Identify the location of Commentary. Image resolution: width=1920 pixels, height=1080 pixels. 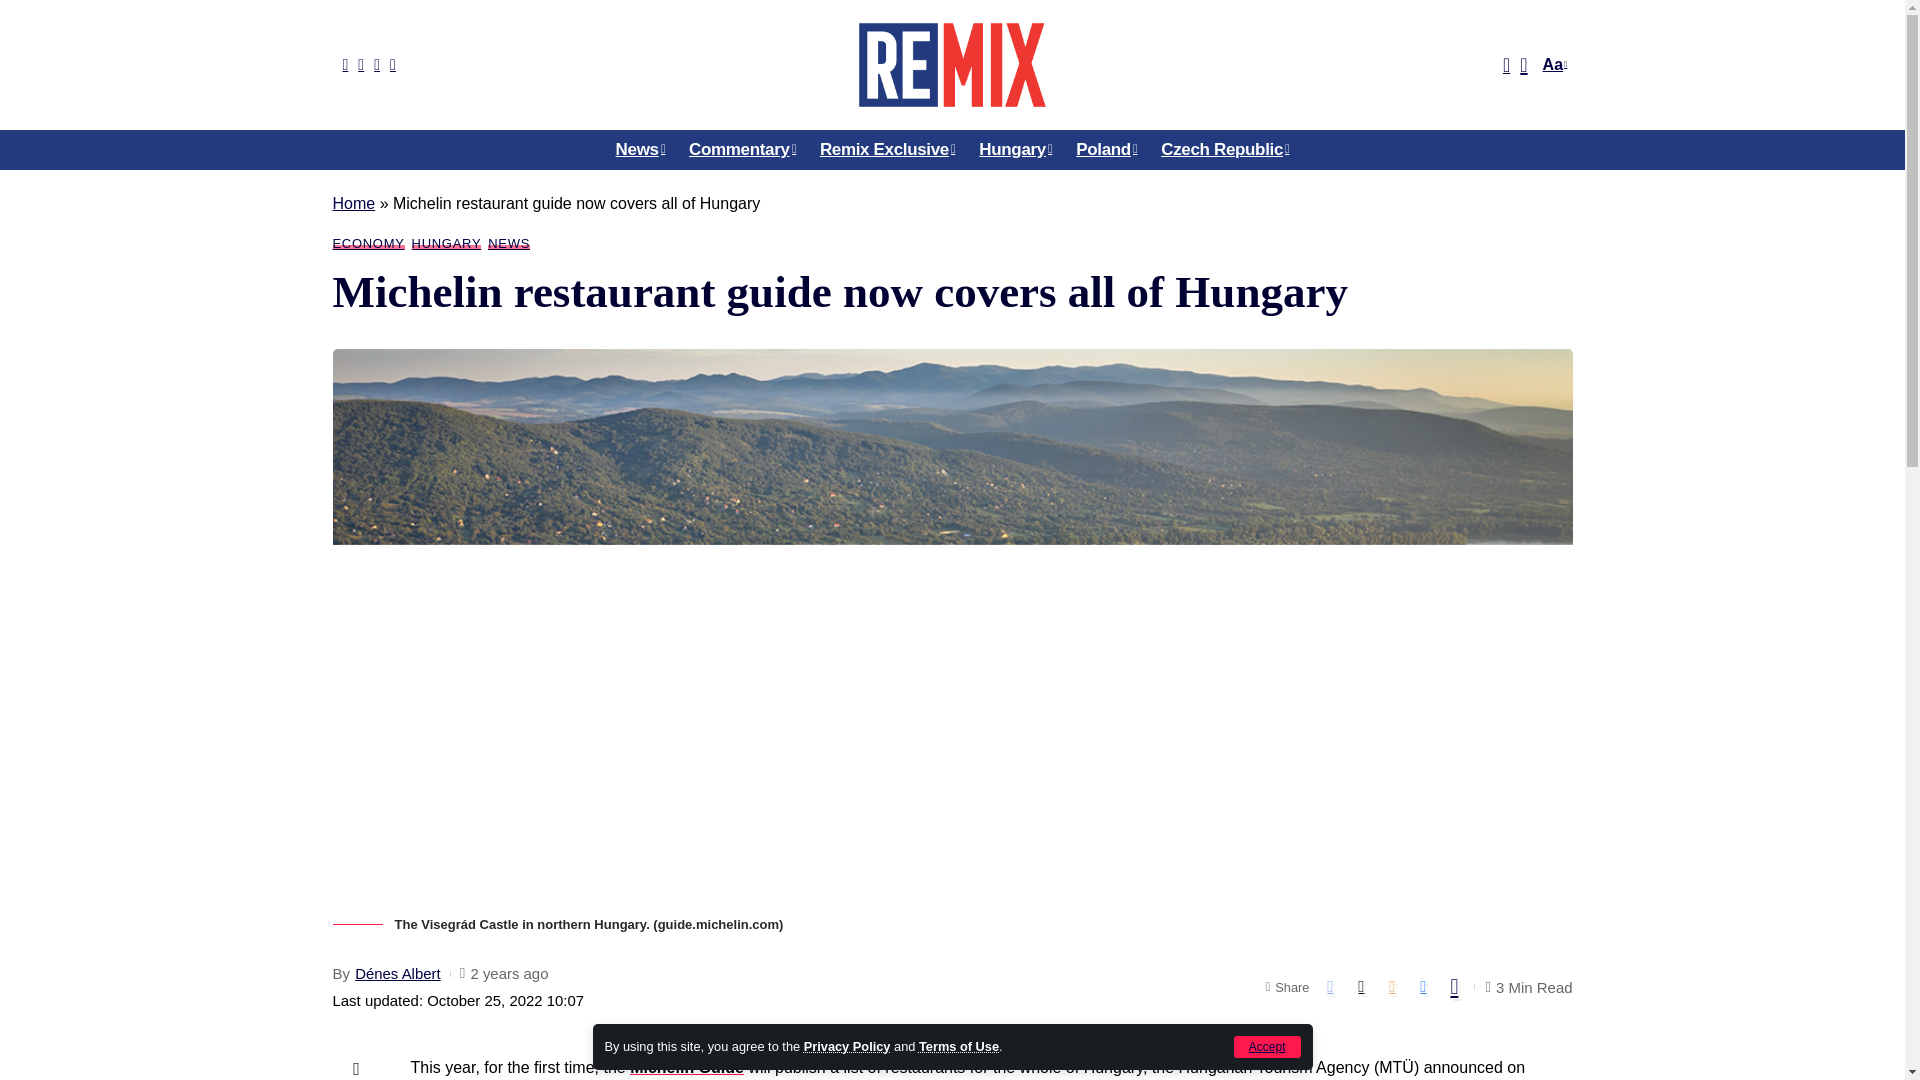
(742, 149).